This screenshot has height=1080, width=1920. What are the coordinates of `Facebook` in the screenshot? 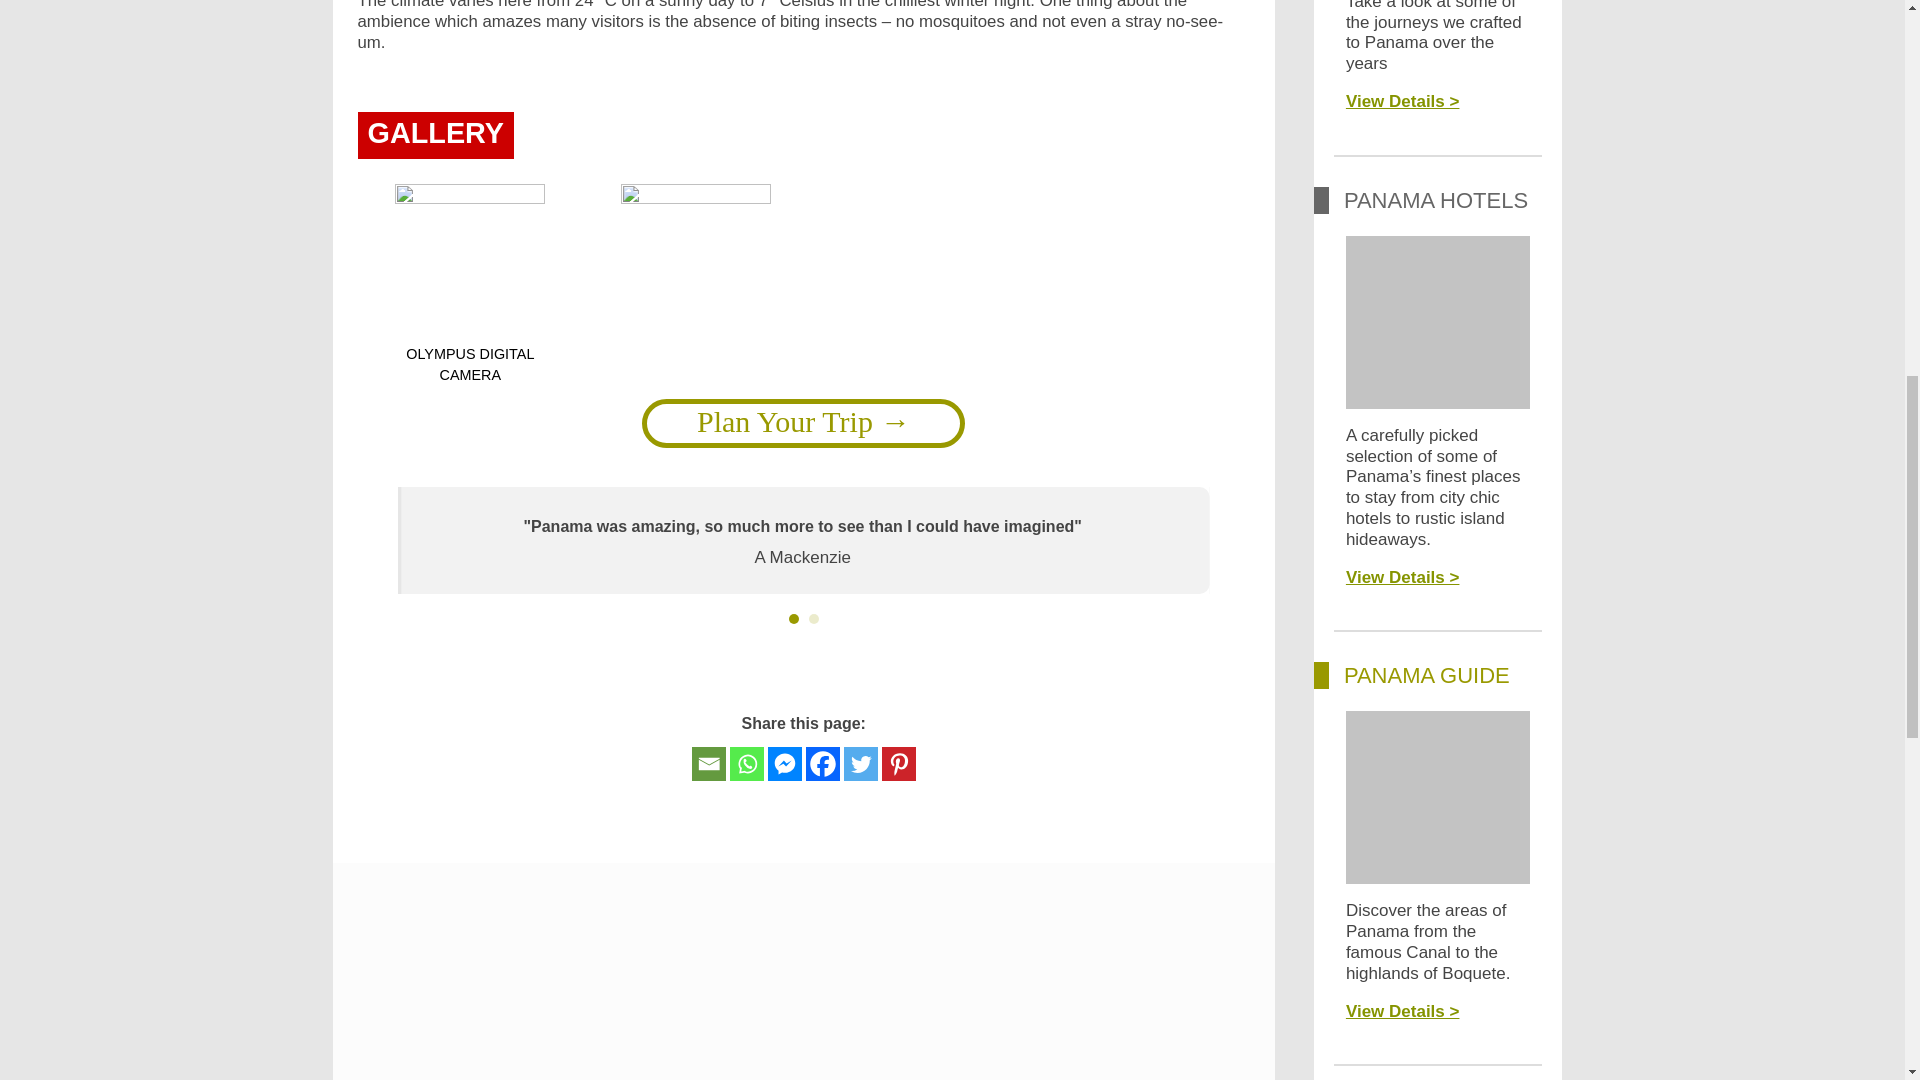 It's located at (823, 764).